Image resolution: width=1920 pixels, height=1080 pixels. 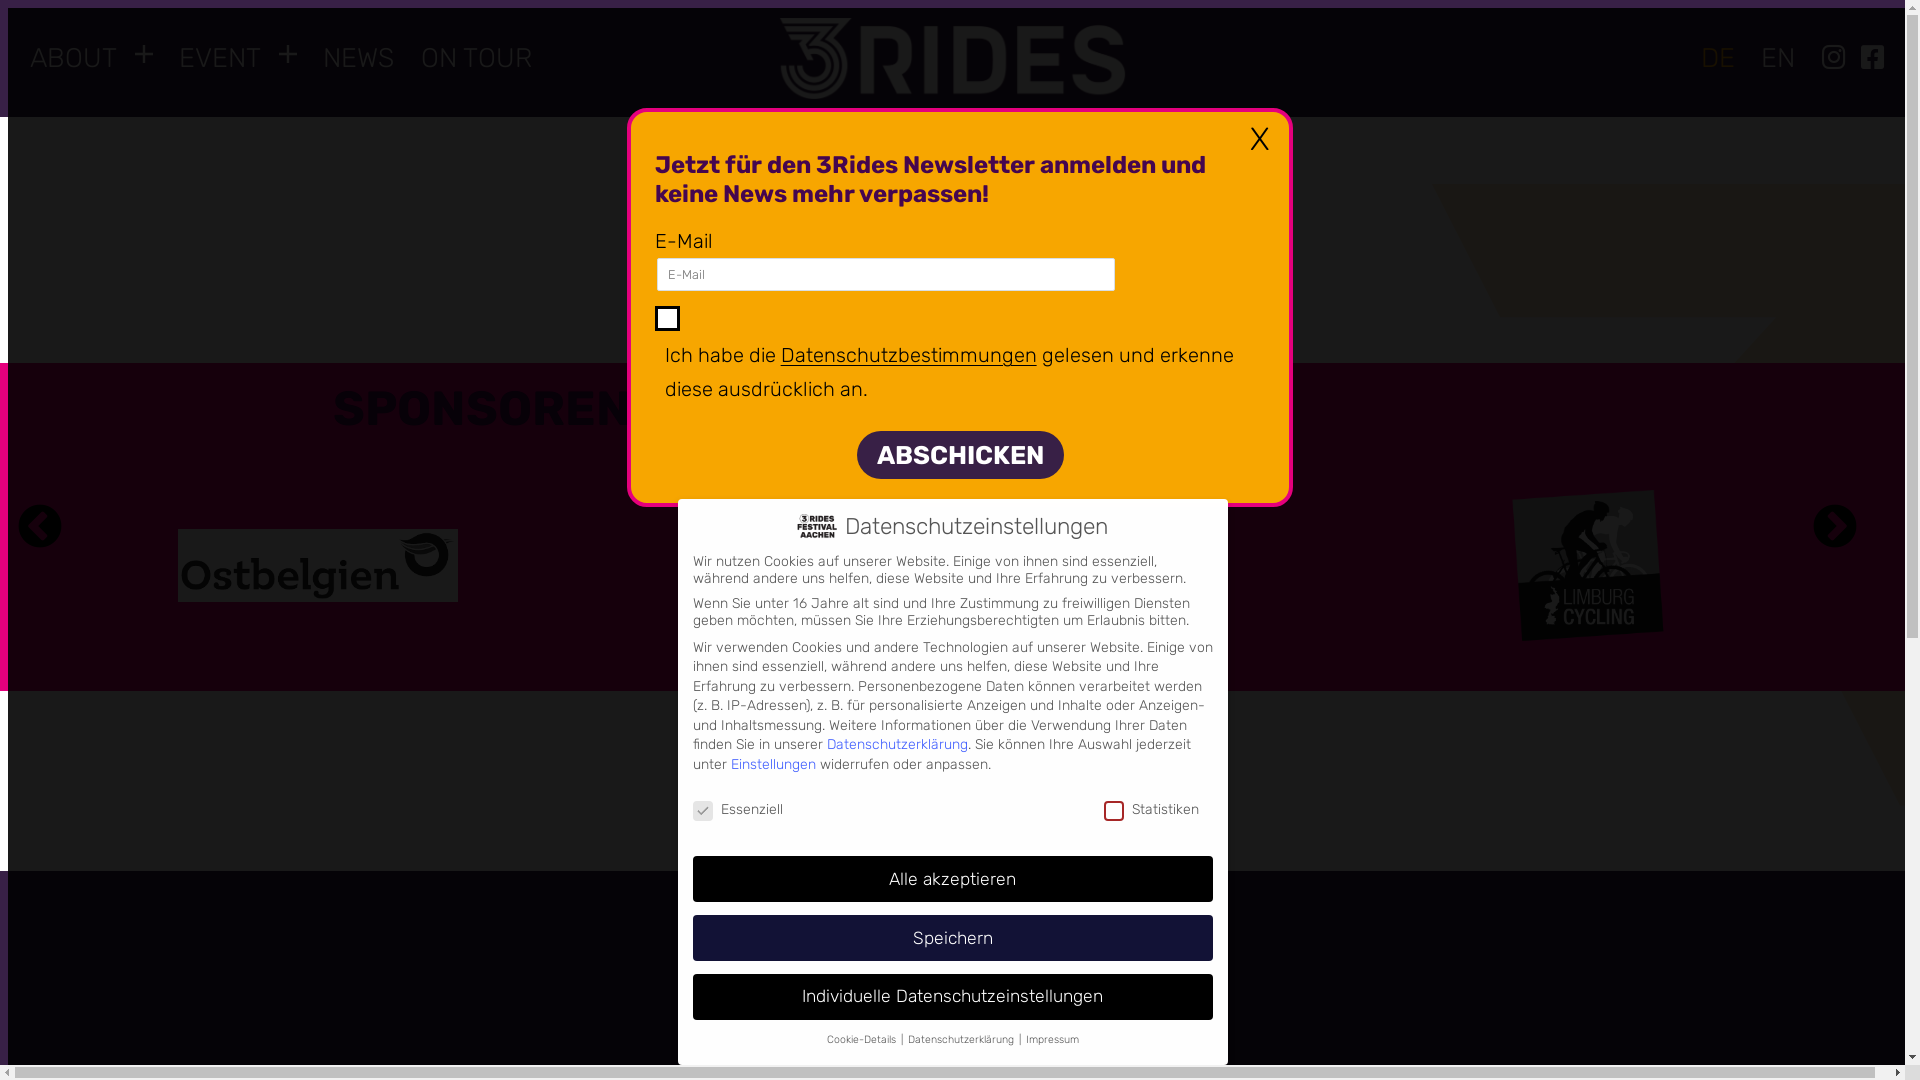 What do you see at coordinates (476, 58) in the screenshot?
I see `ON TOUR` at bounding box center [476, 58].